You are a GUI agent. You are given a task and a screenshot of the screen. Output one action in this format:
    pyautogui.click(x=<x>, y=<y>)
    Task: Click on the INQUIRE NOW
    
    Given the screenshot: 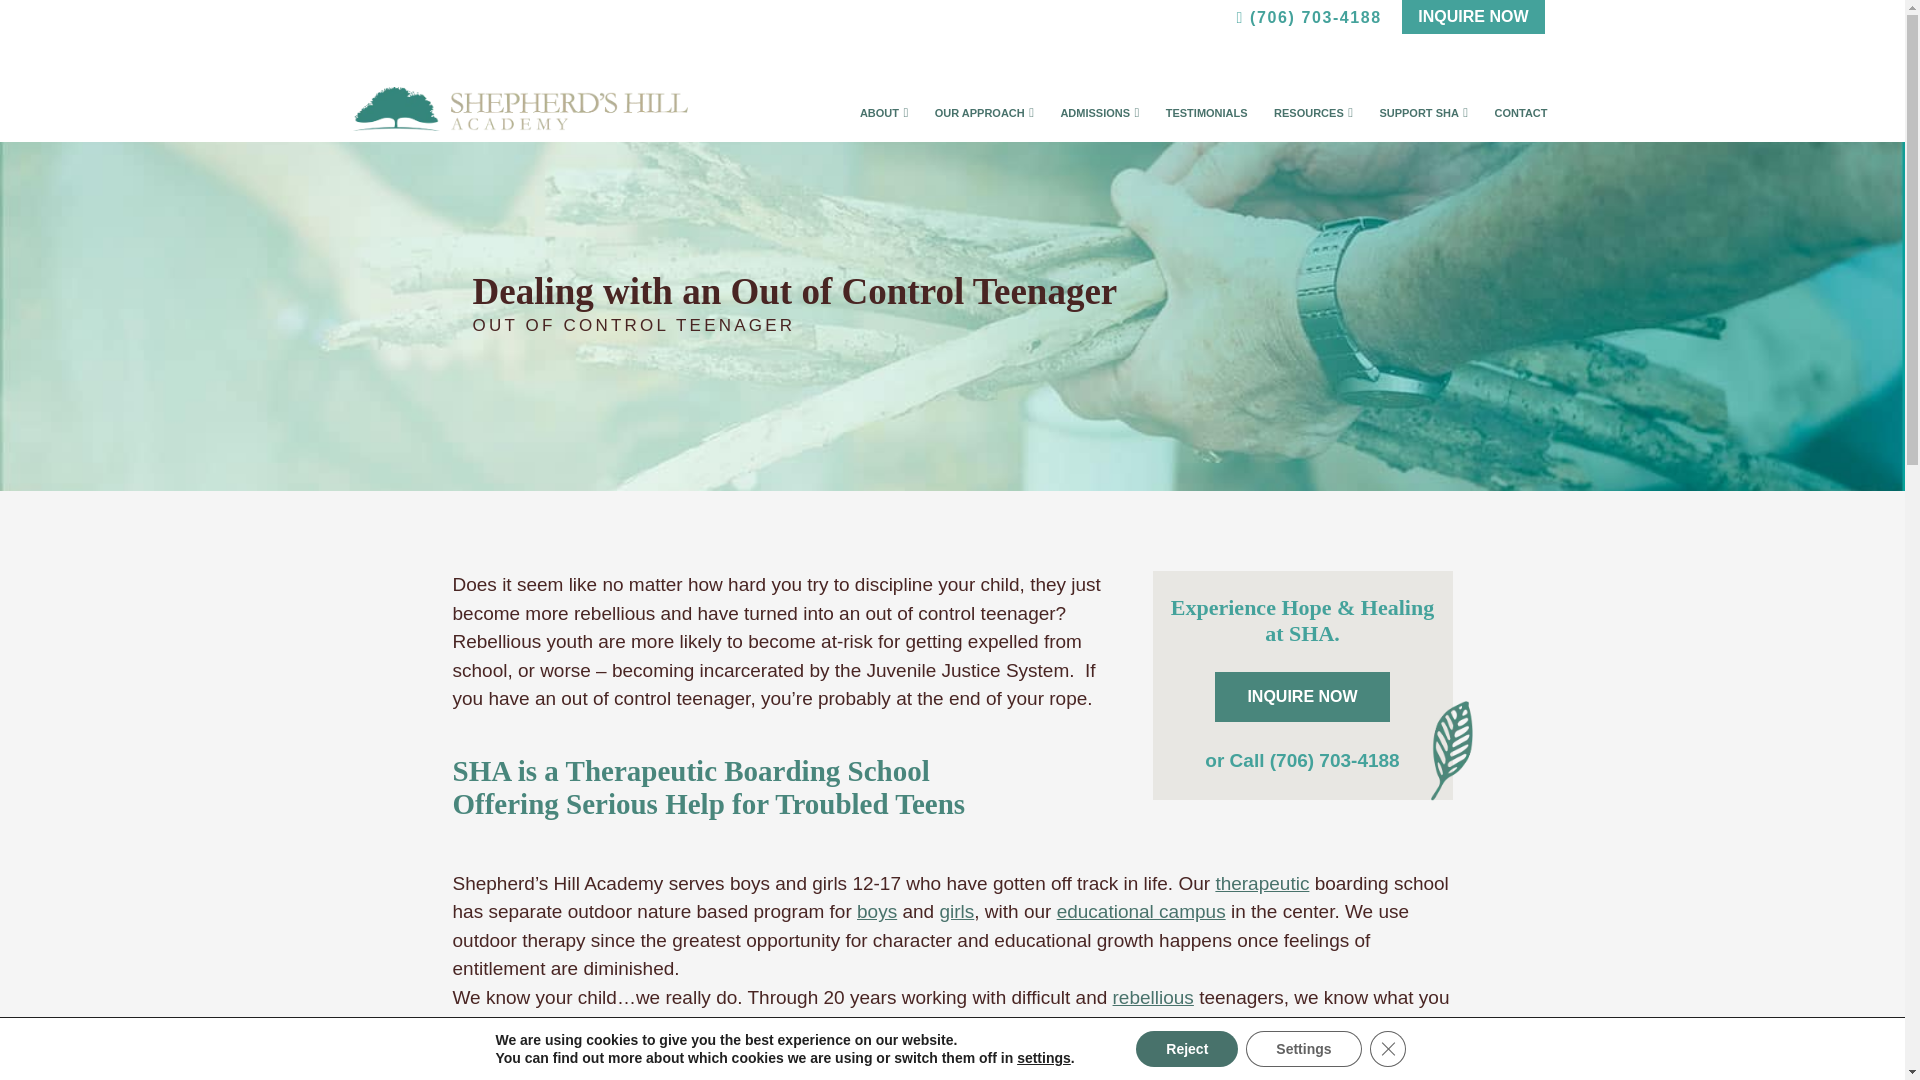 What is the action you would take?
    pyautogui.click(x=1472, y=16)
    